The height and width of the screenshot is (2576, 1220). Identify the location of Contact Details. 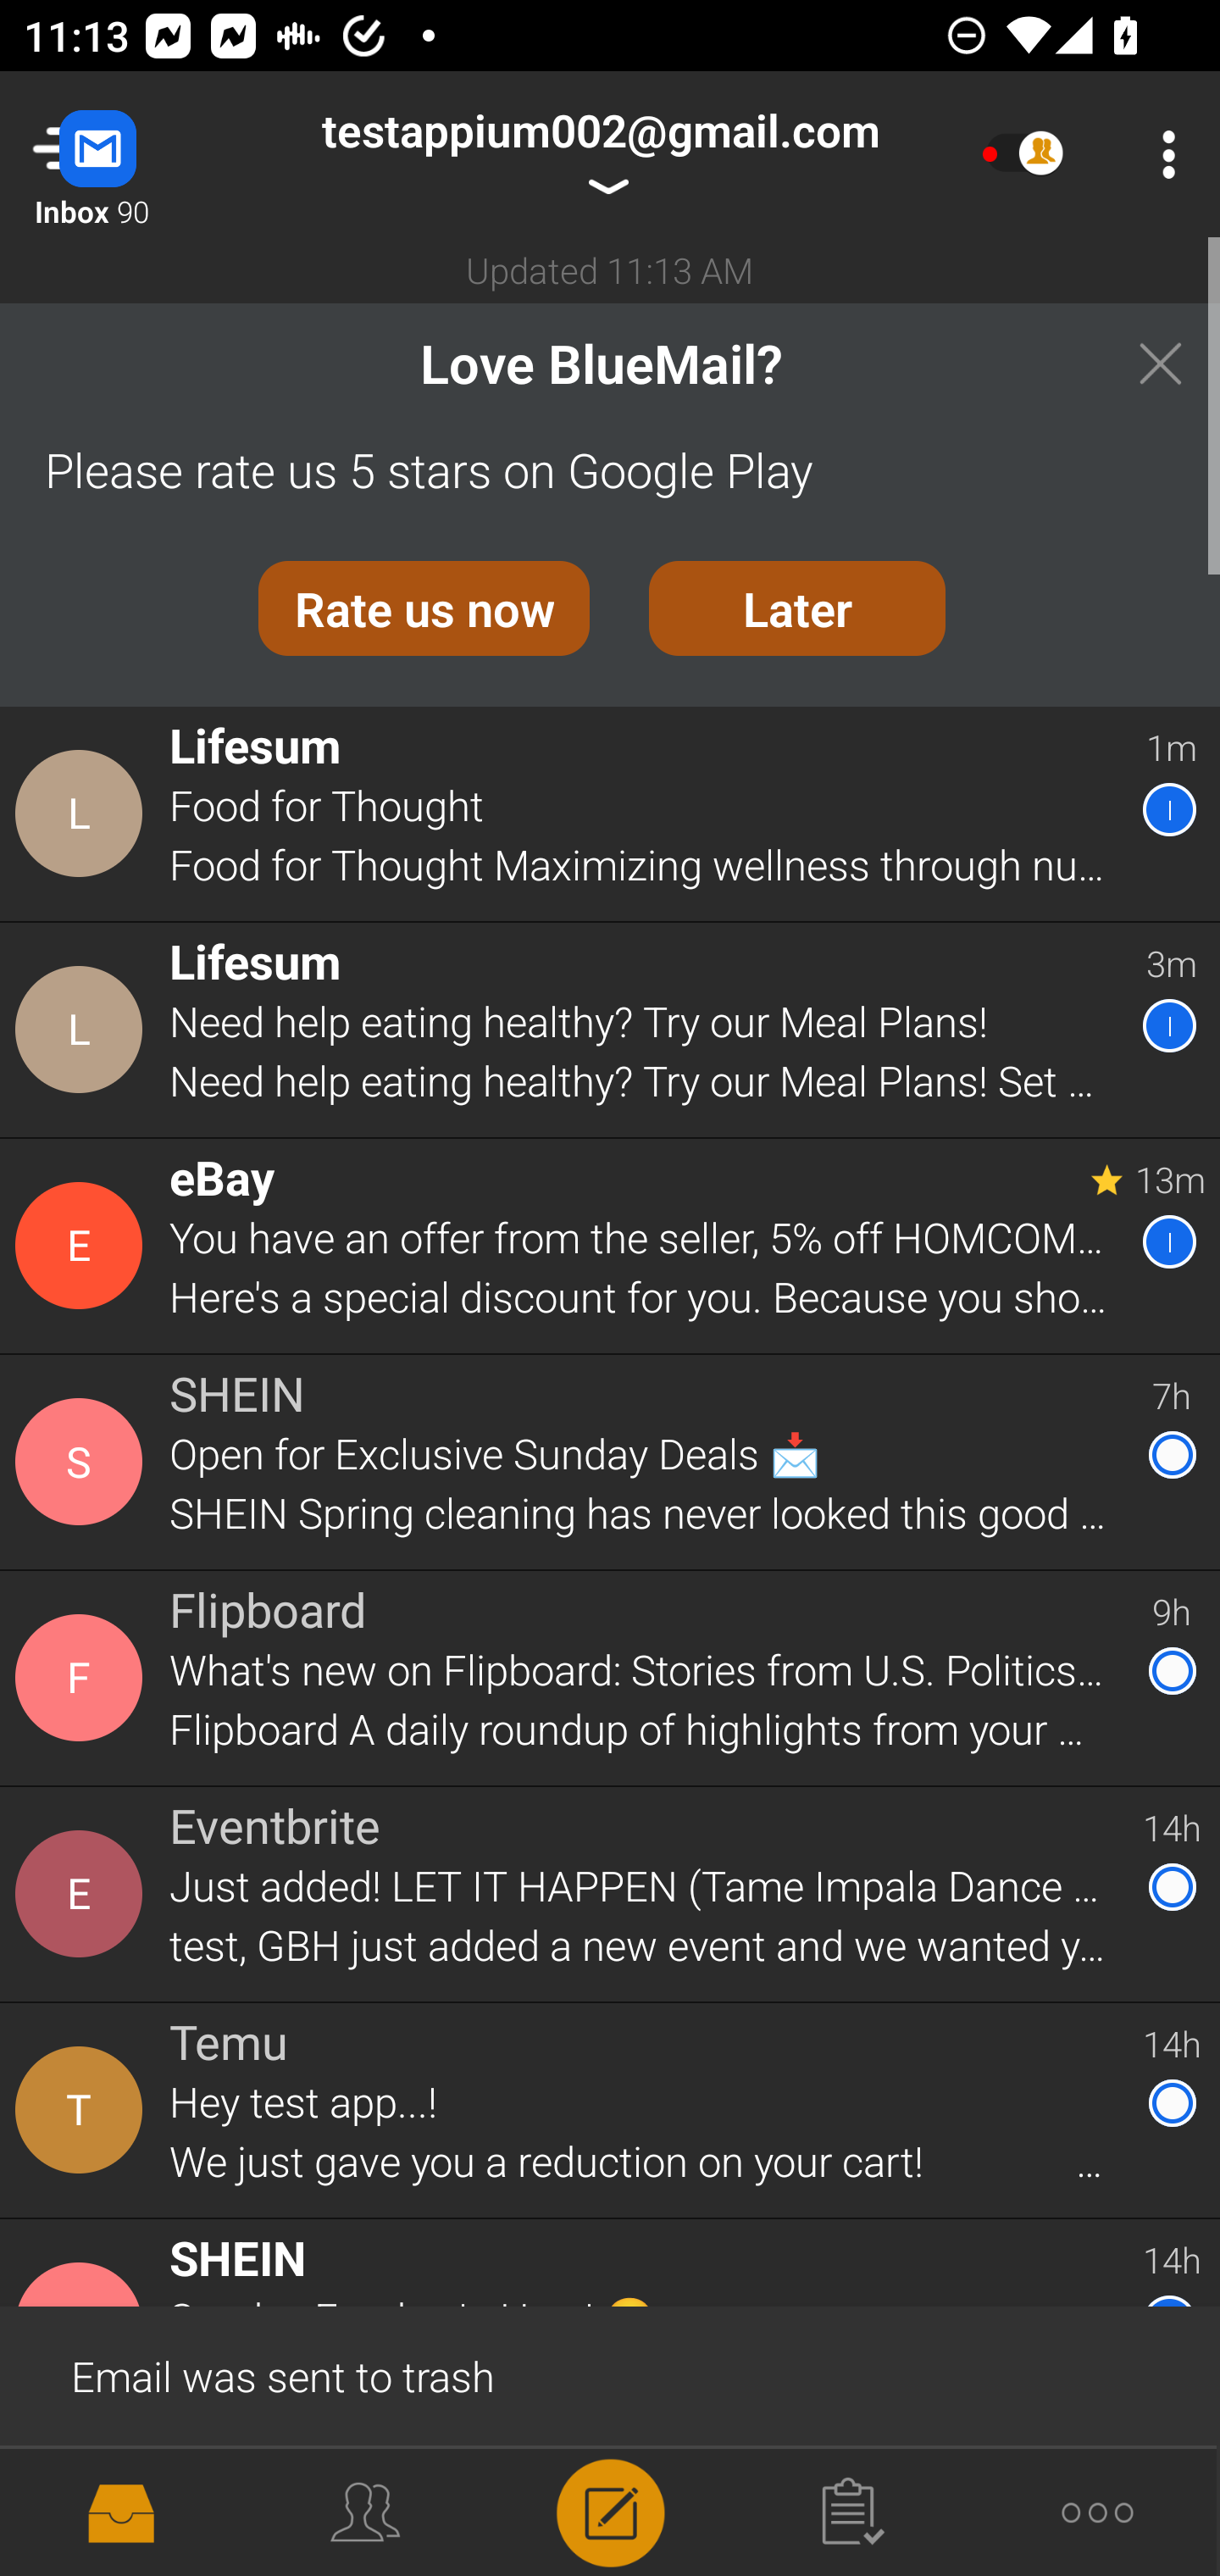
(83, 813).